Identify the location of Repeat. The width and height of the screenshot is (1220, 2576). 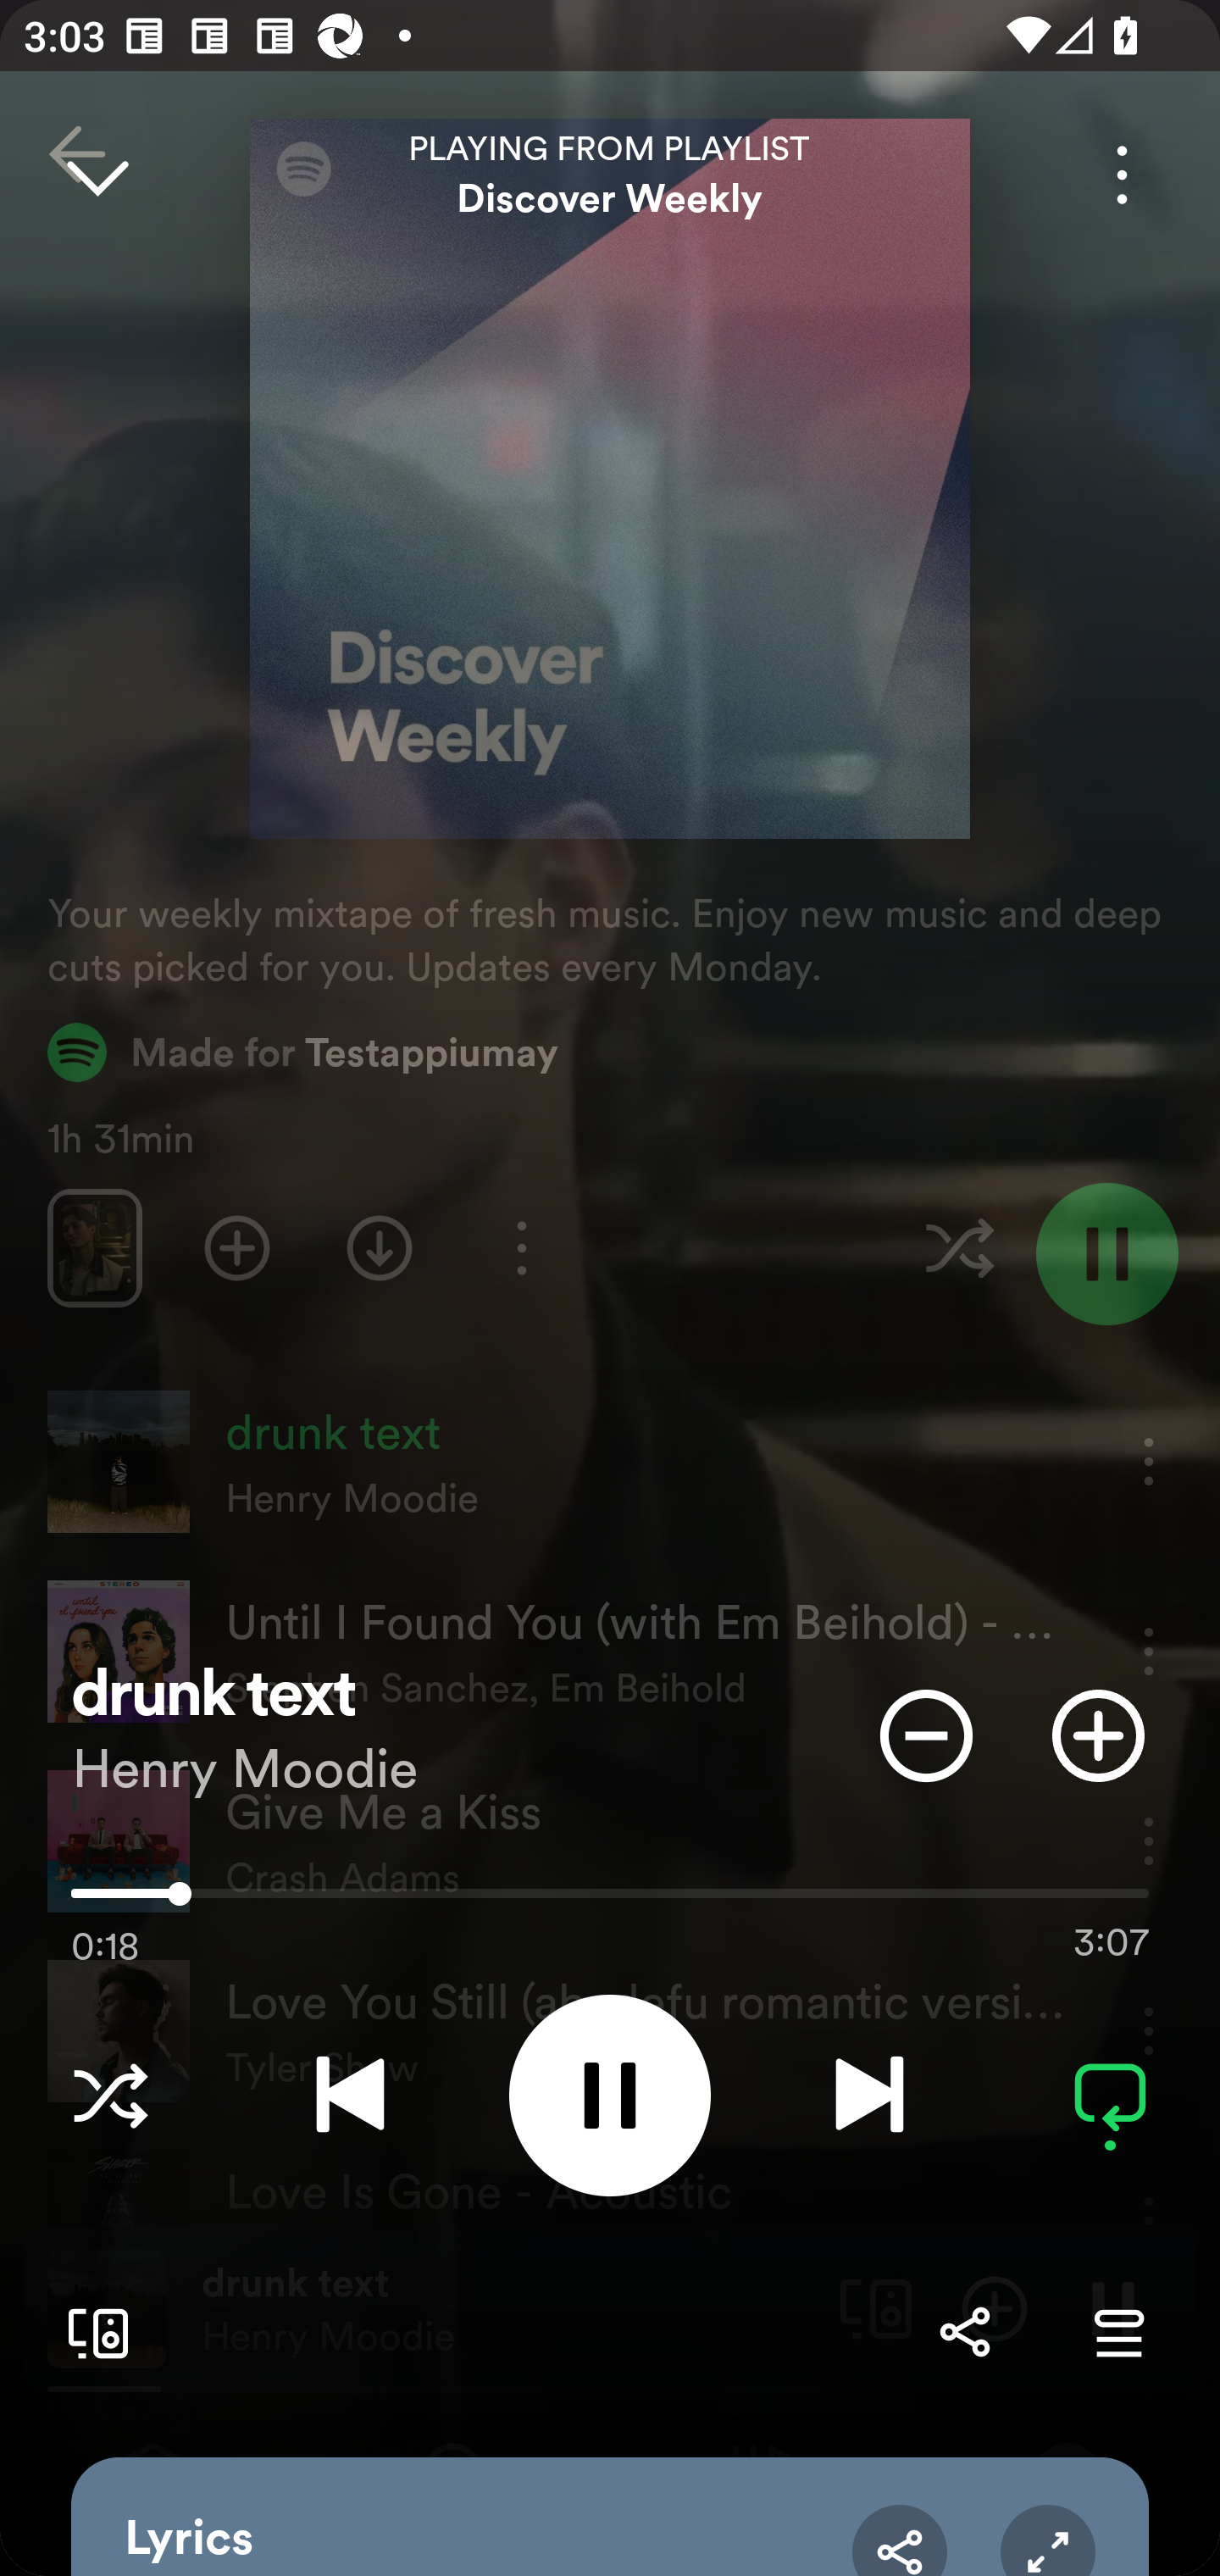
(1110, 2095).